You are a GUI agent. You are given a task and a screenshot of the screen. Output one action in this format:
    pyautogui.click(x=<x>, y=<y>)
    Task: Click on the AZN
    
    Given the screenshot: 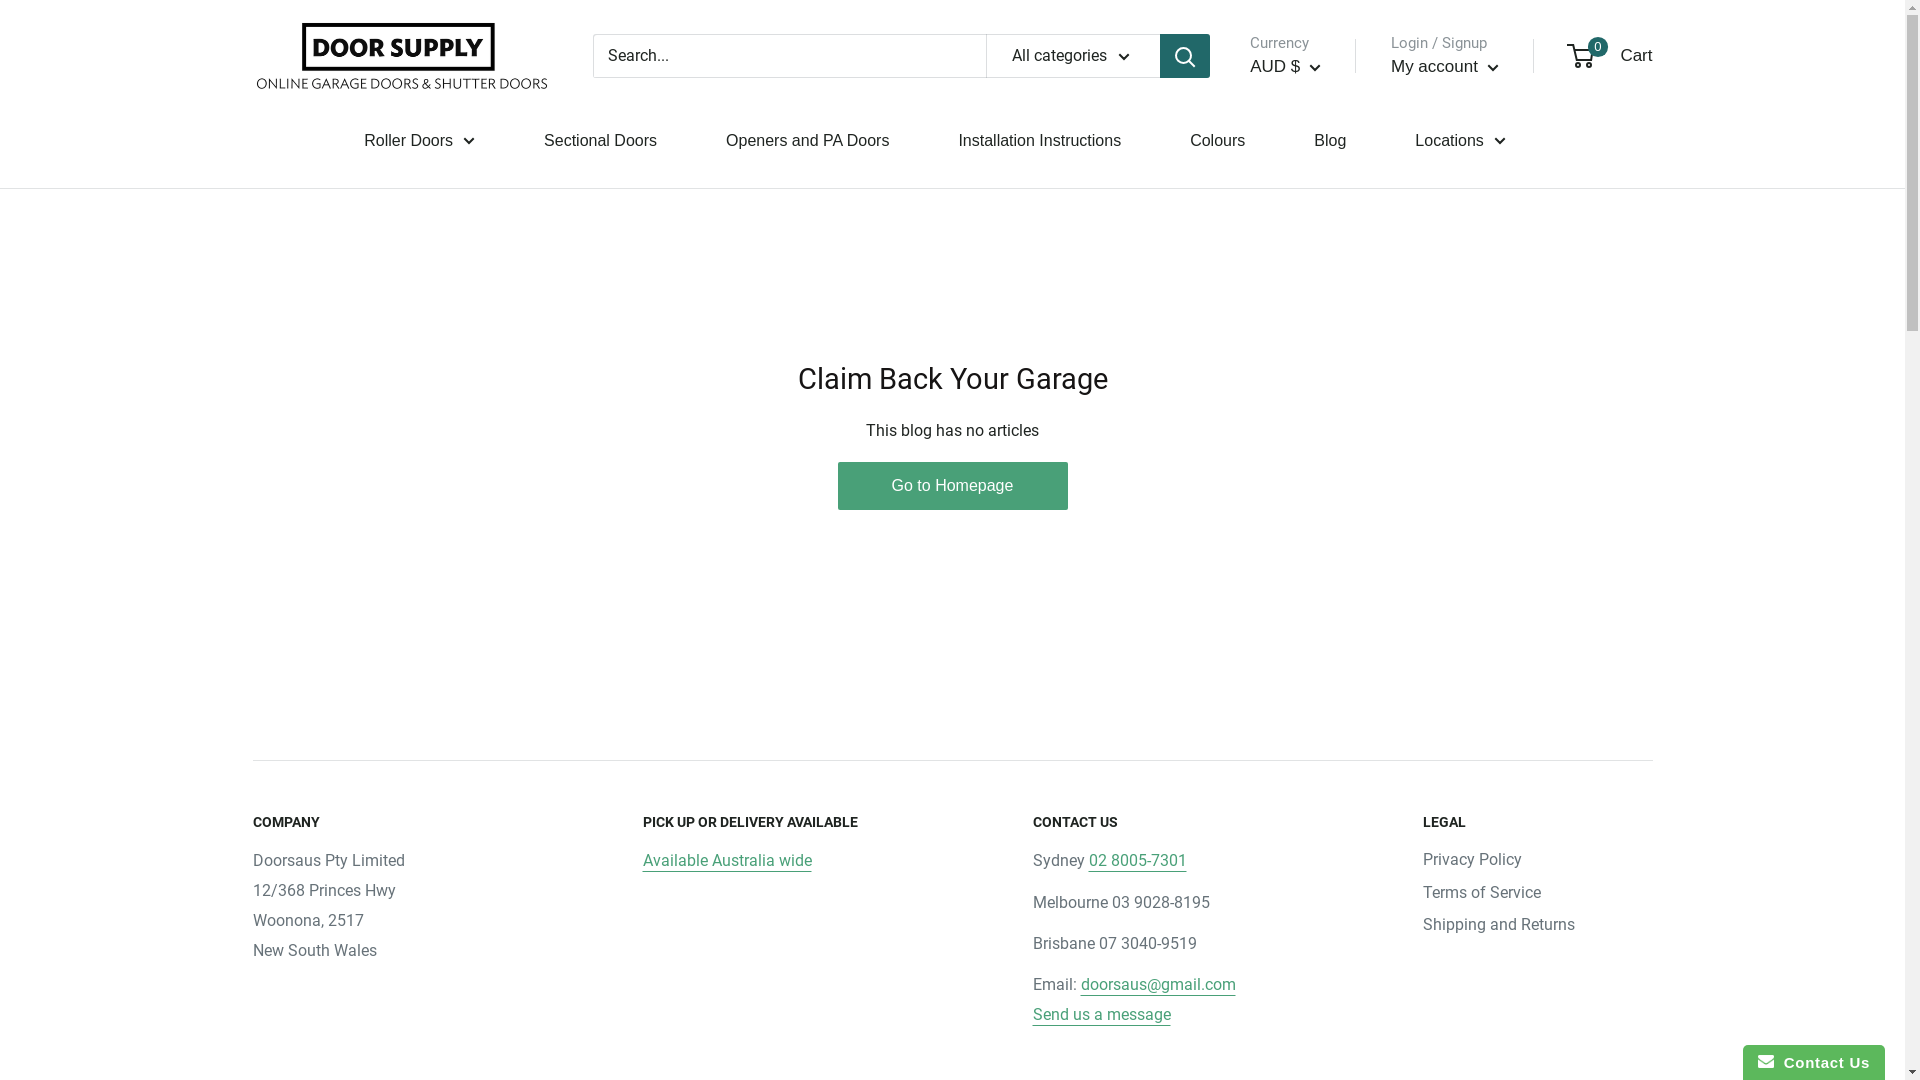 What is the action you would take?
    pyautogui.click(x=1315, y=515)
    